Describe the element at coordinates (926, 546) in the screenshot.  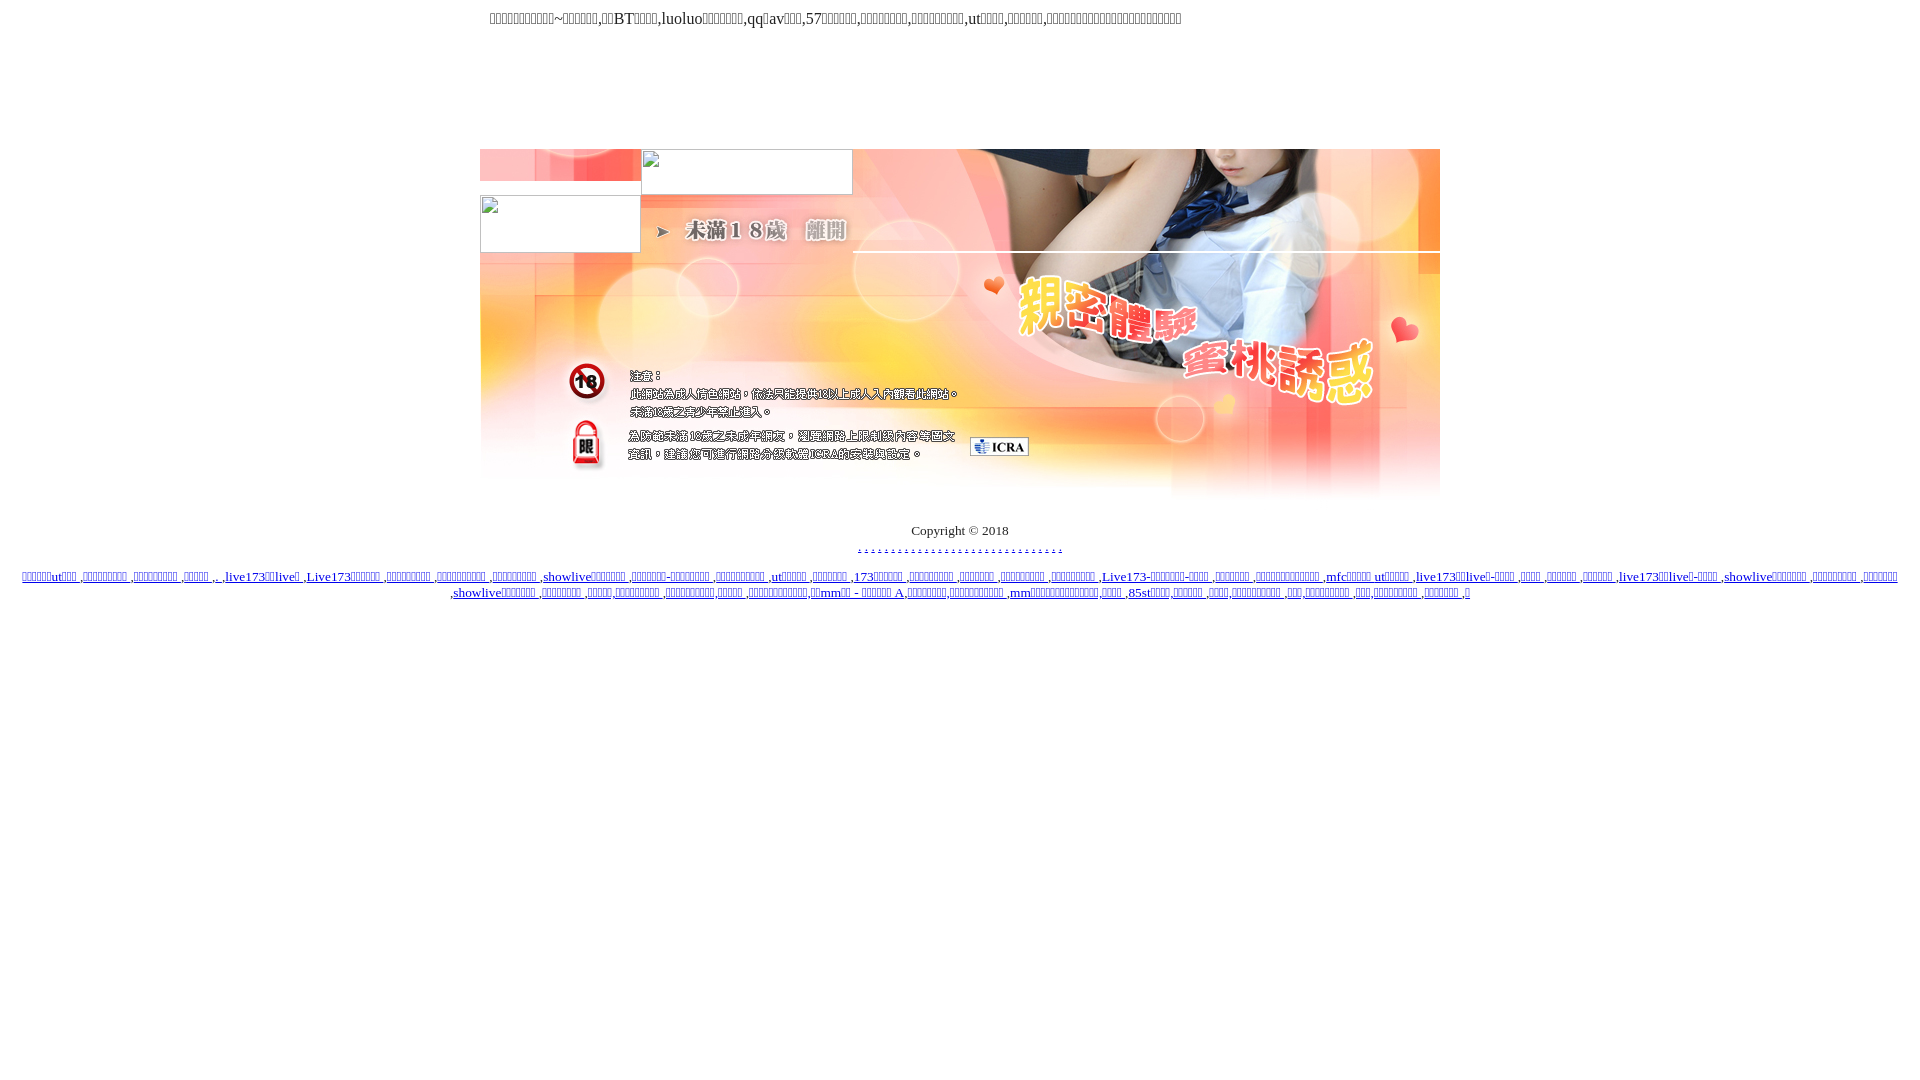
I see `.` at that location.